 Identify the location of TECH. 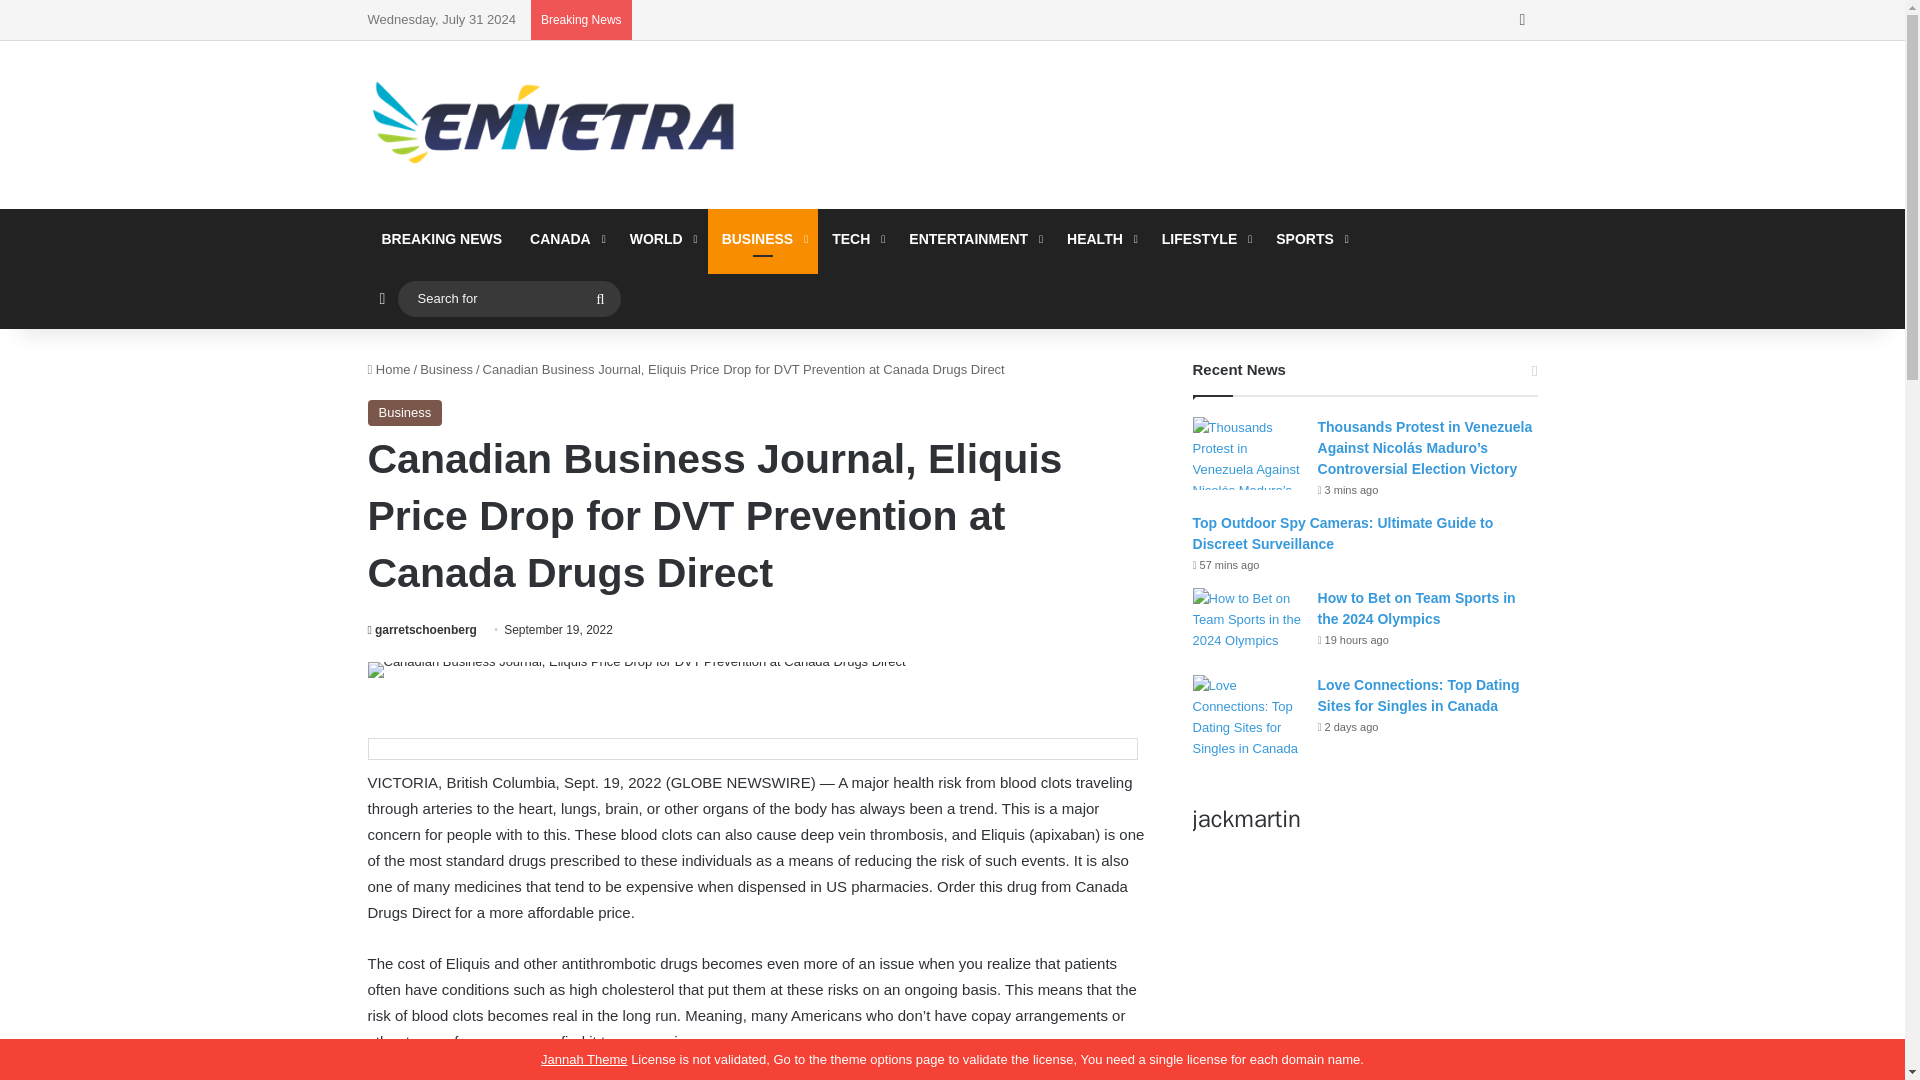
(856, 238).